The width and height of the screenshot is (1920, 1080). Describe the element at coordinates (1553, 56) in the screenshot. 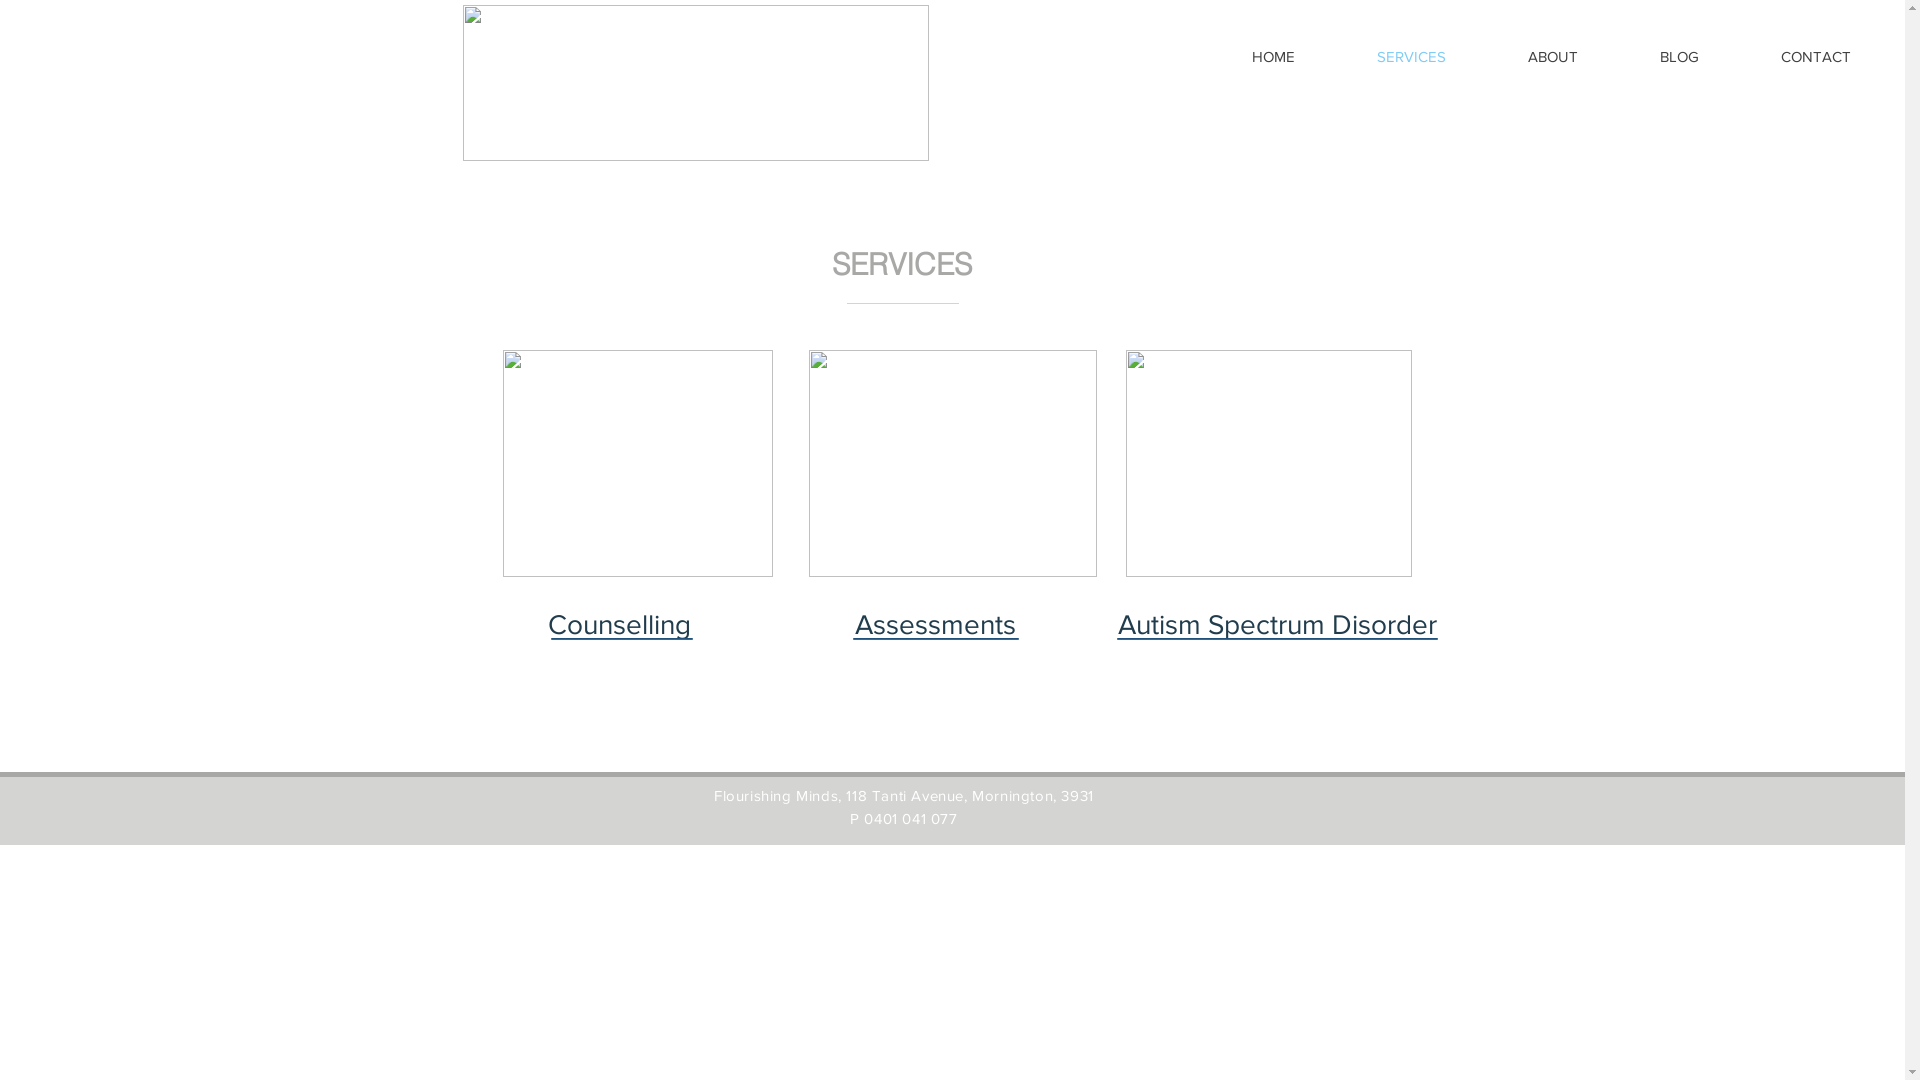

I see `ABOUT` at that location.